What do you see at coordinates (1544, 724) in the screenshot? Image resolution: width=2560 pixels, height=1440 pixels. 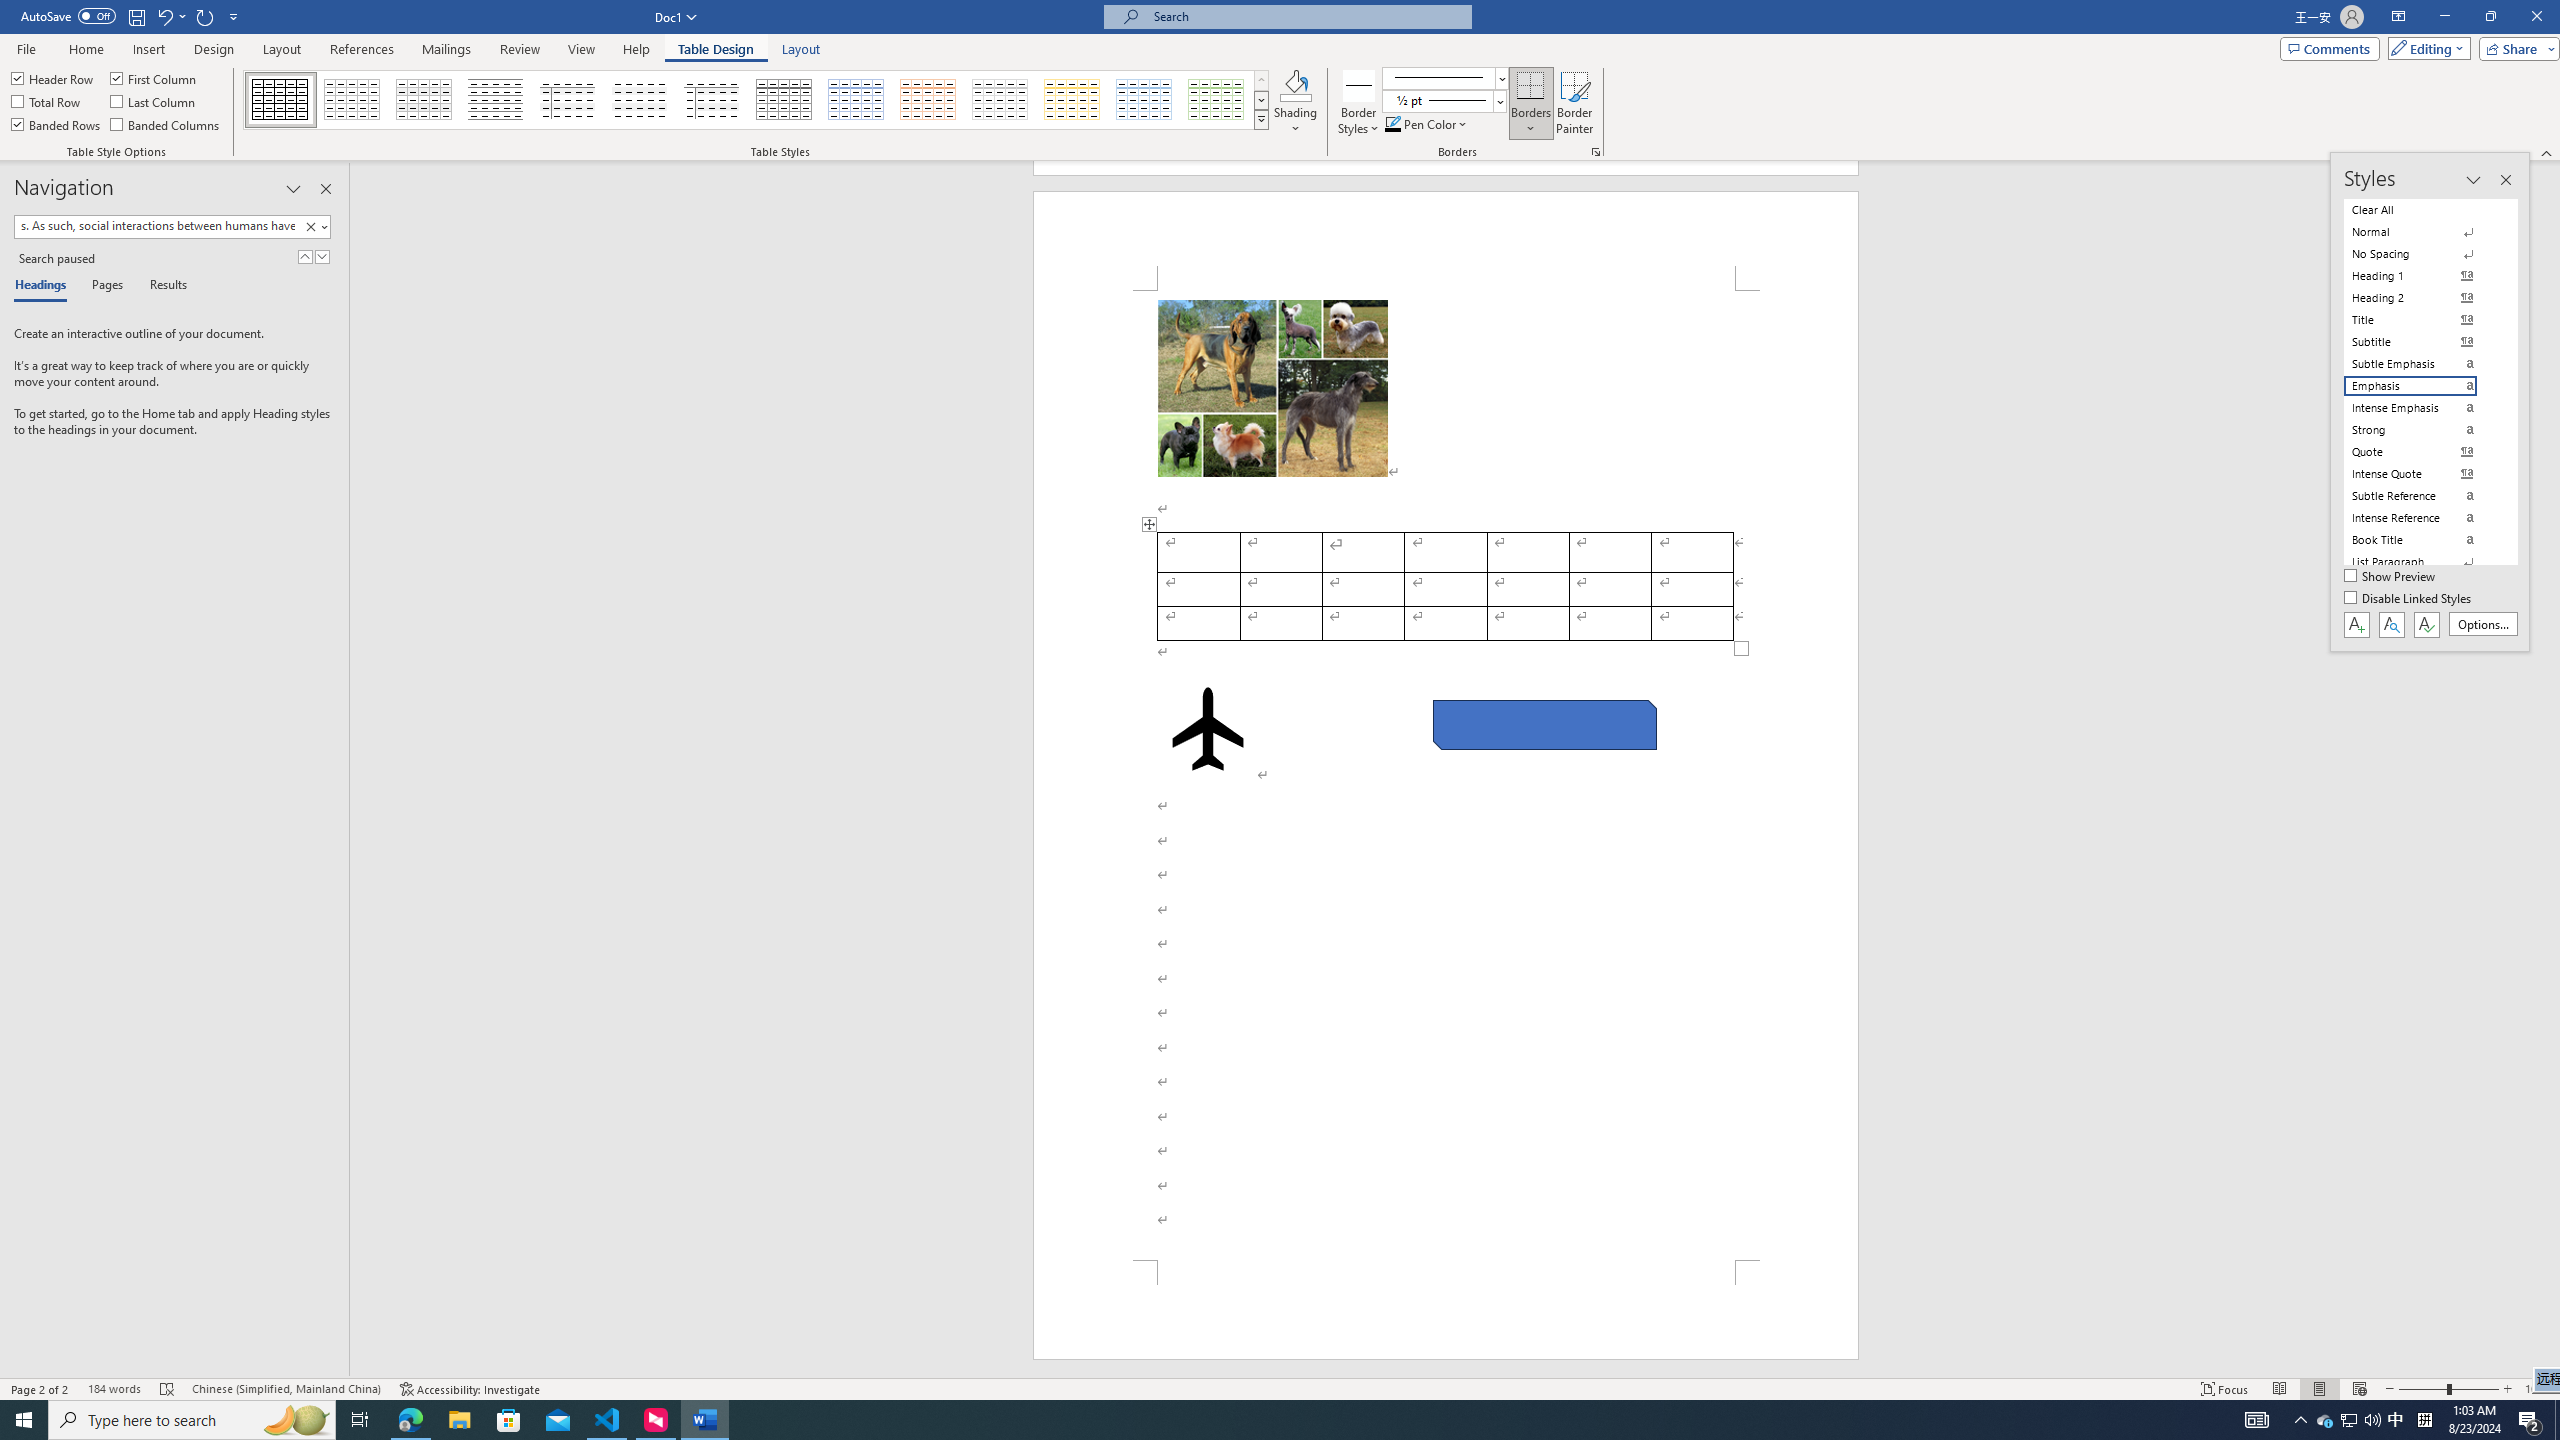 I see `Rectangle: Diagonal Corners Snipped 2` at bounding box center [1544, 724].